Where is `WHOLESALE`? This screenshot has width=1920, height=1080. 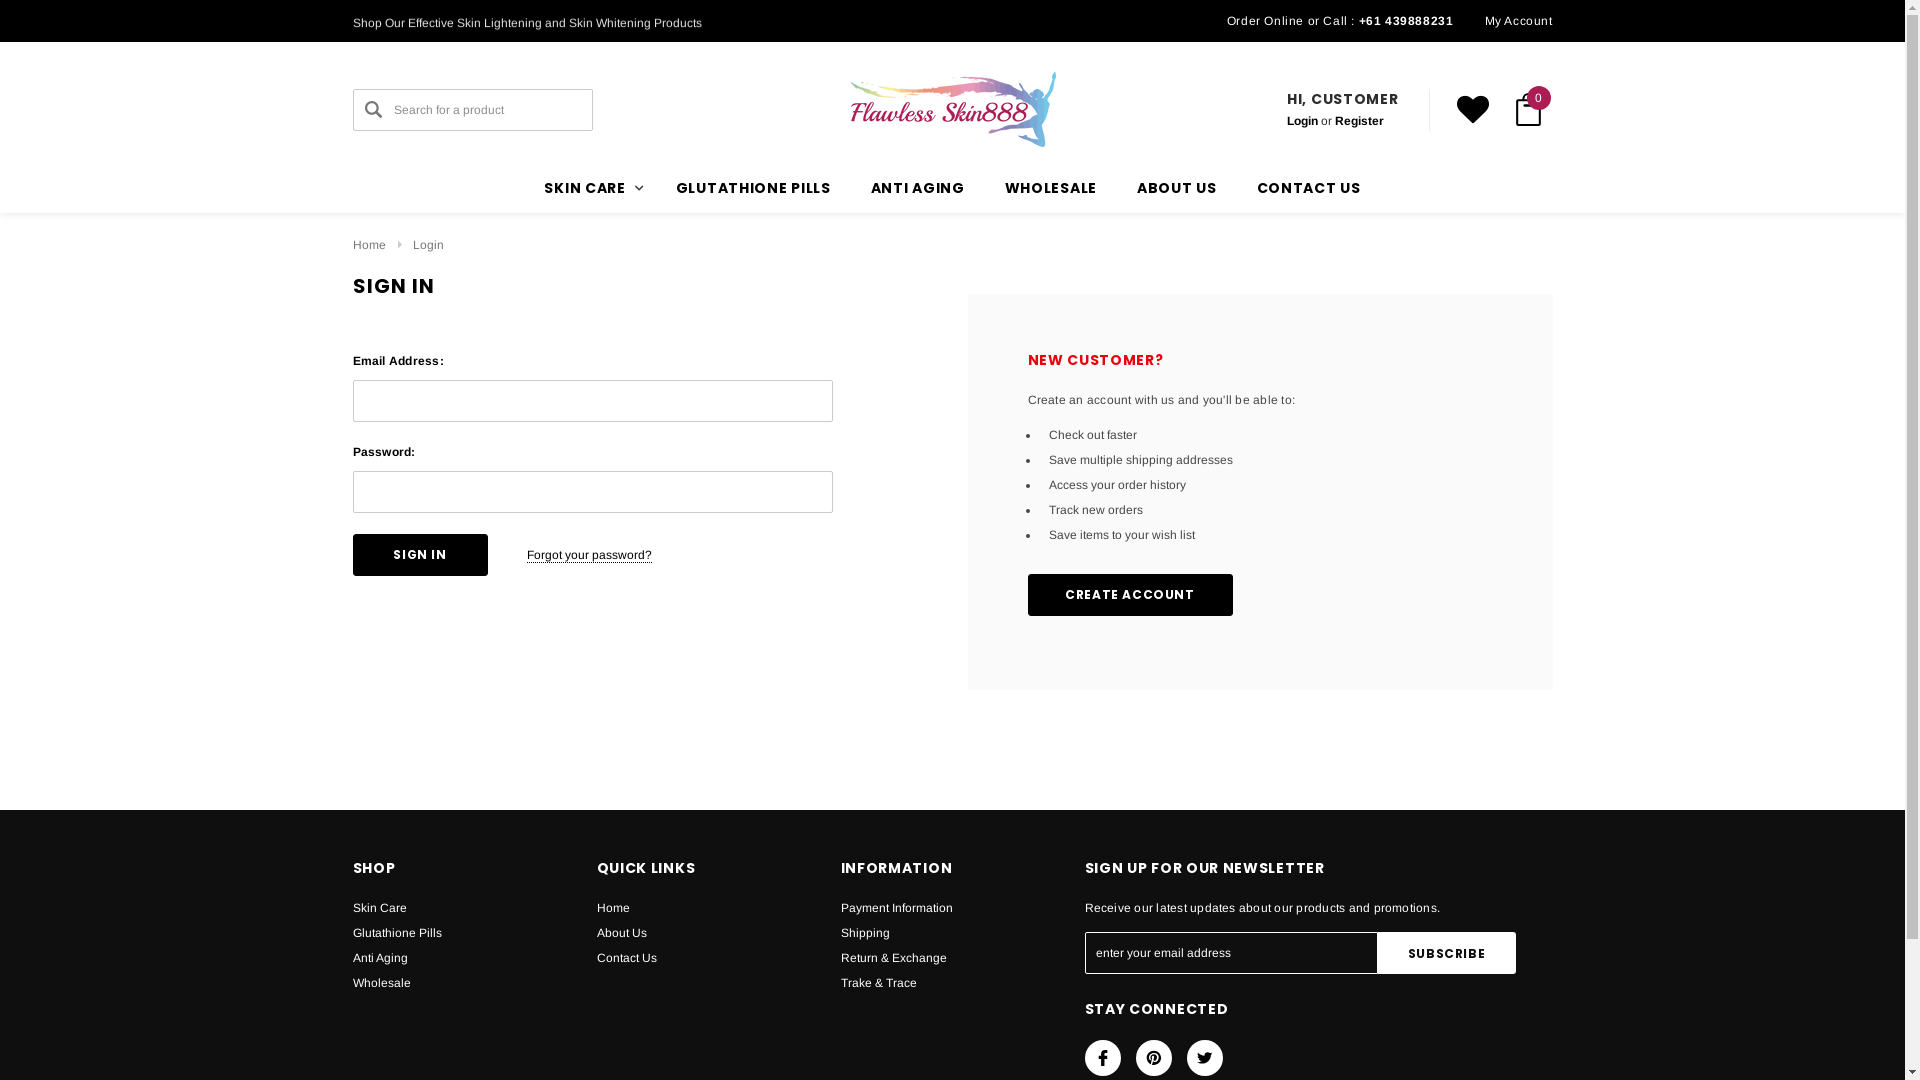 WHOLESALE is located at coordinates (1051, 188).